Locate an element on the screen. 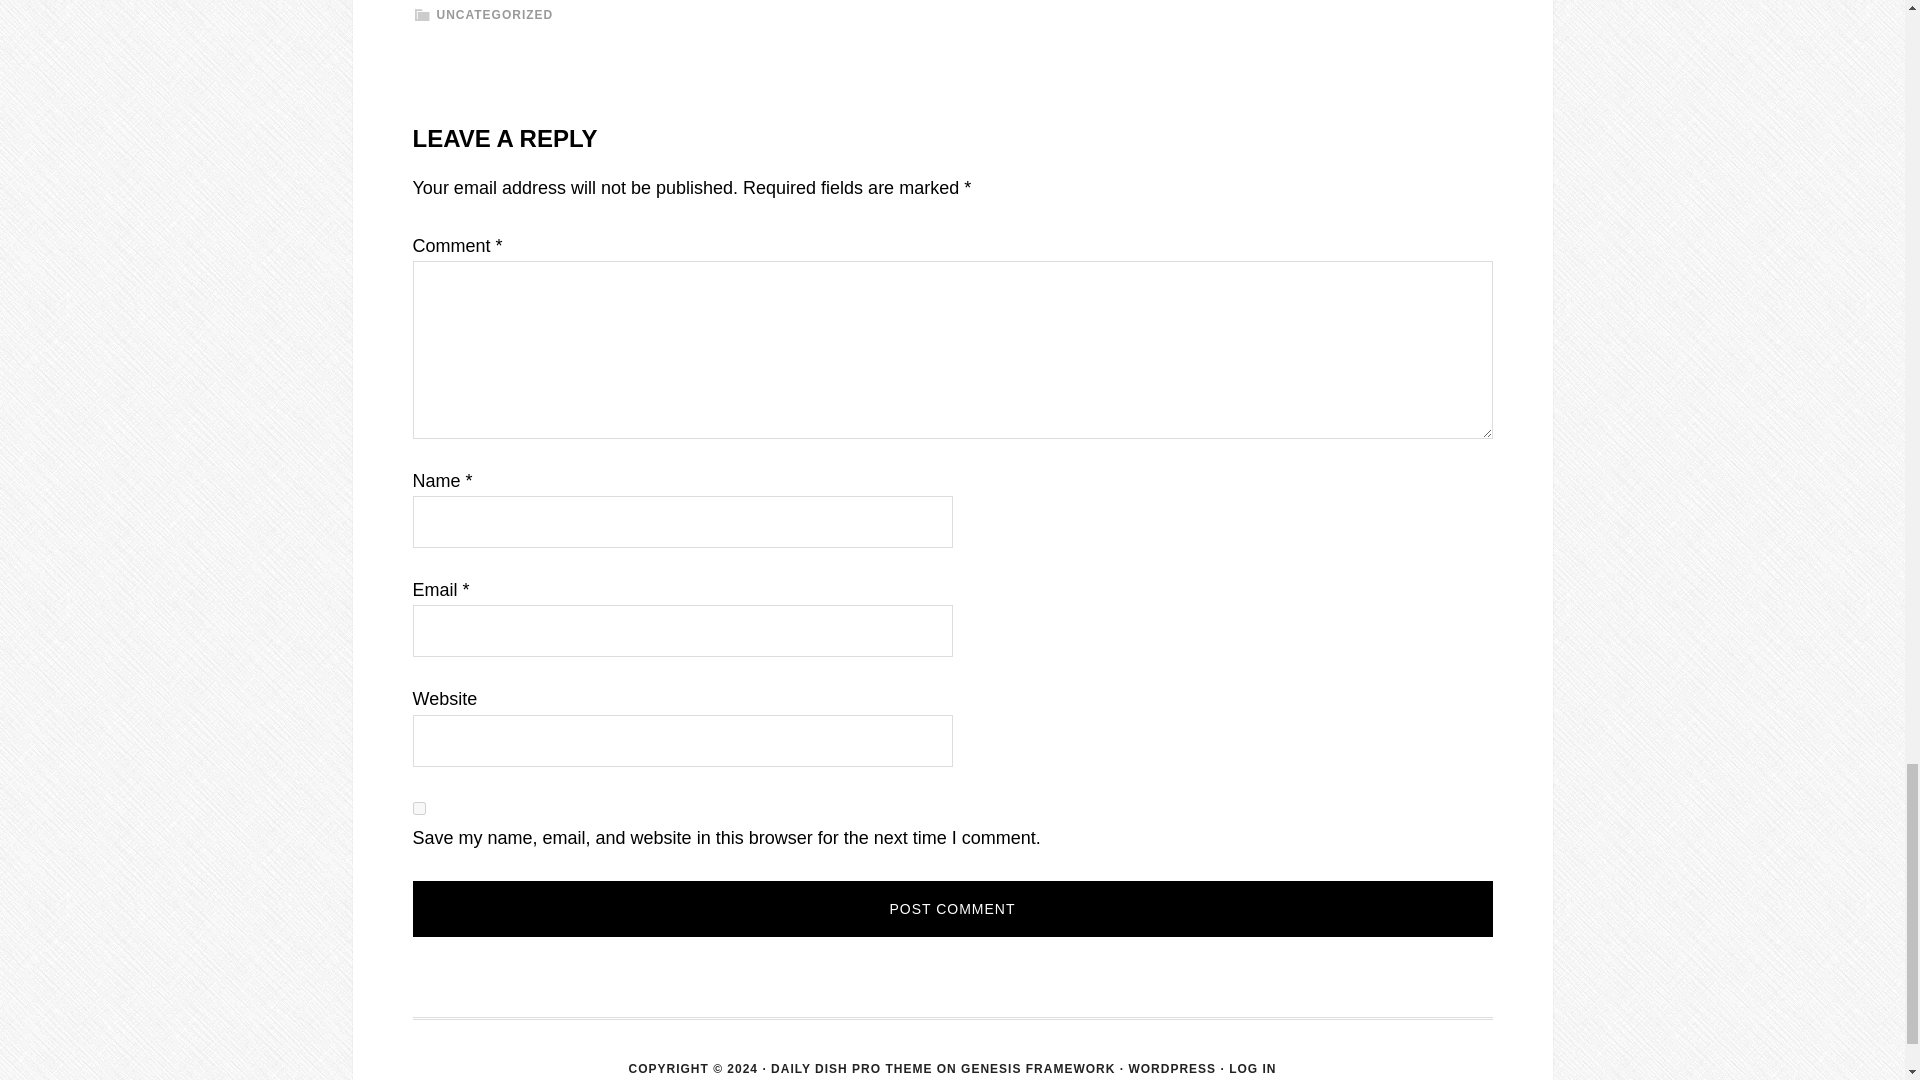 The width and height of the screenshot is (1920, 1080). LOG IN is located at coordinates (1252, 1068).